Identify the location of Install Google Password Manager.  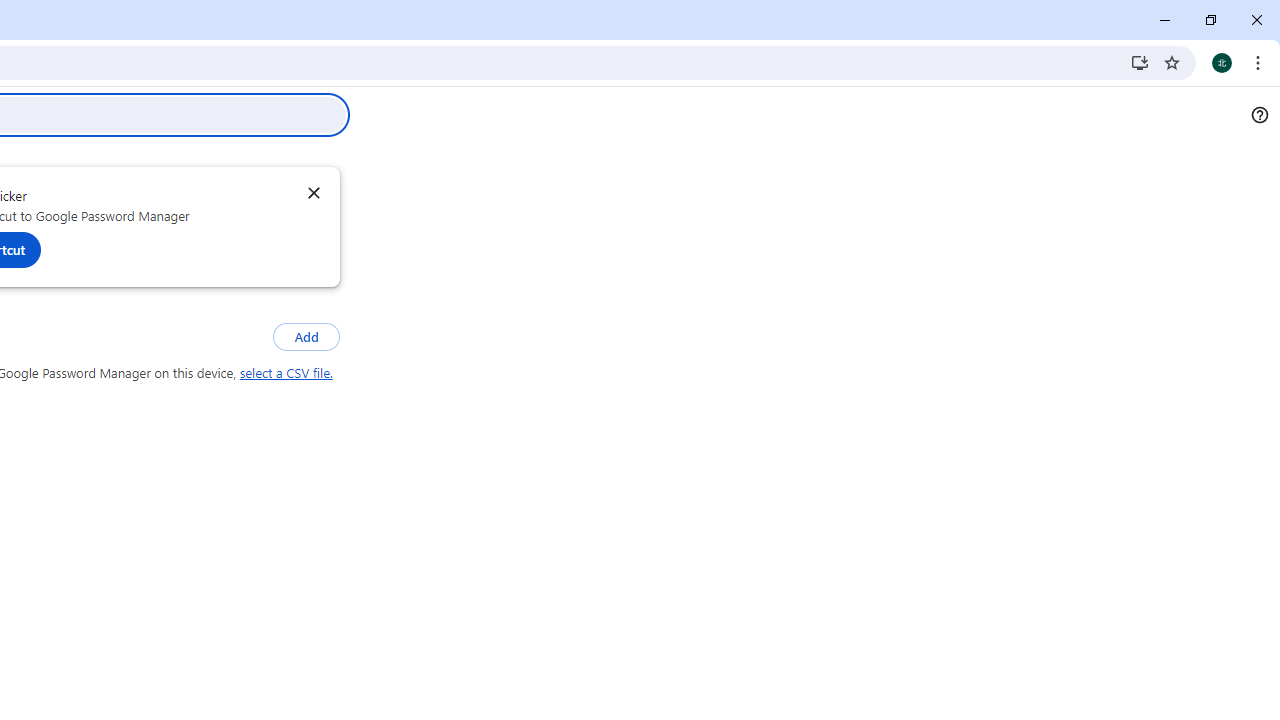
(1140, 62).